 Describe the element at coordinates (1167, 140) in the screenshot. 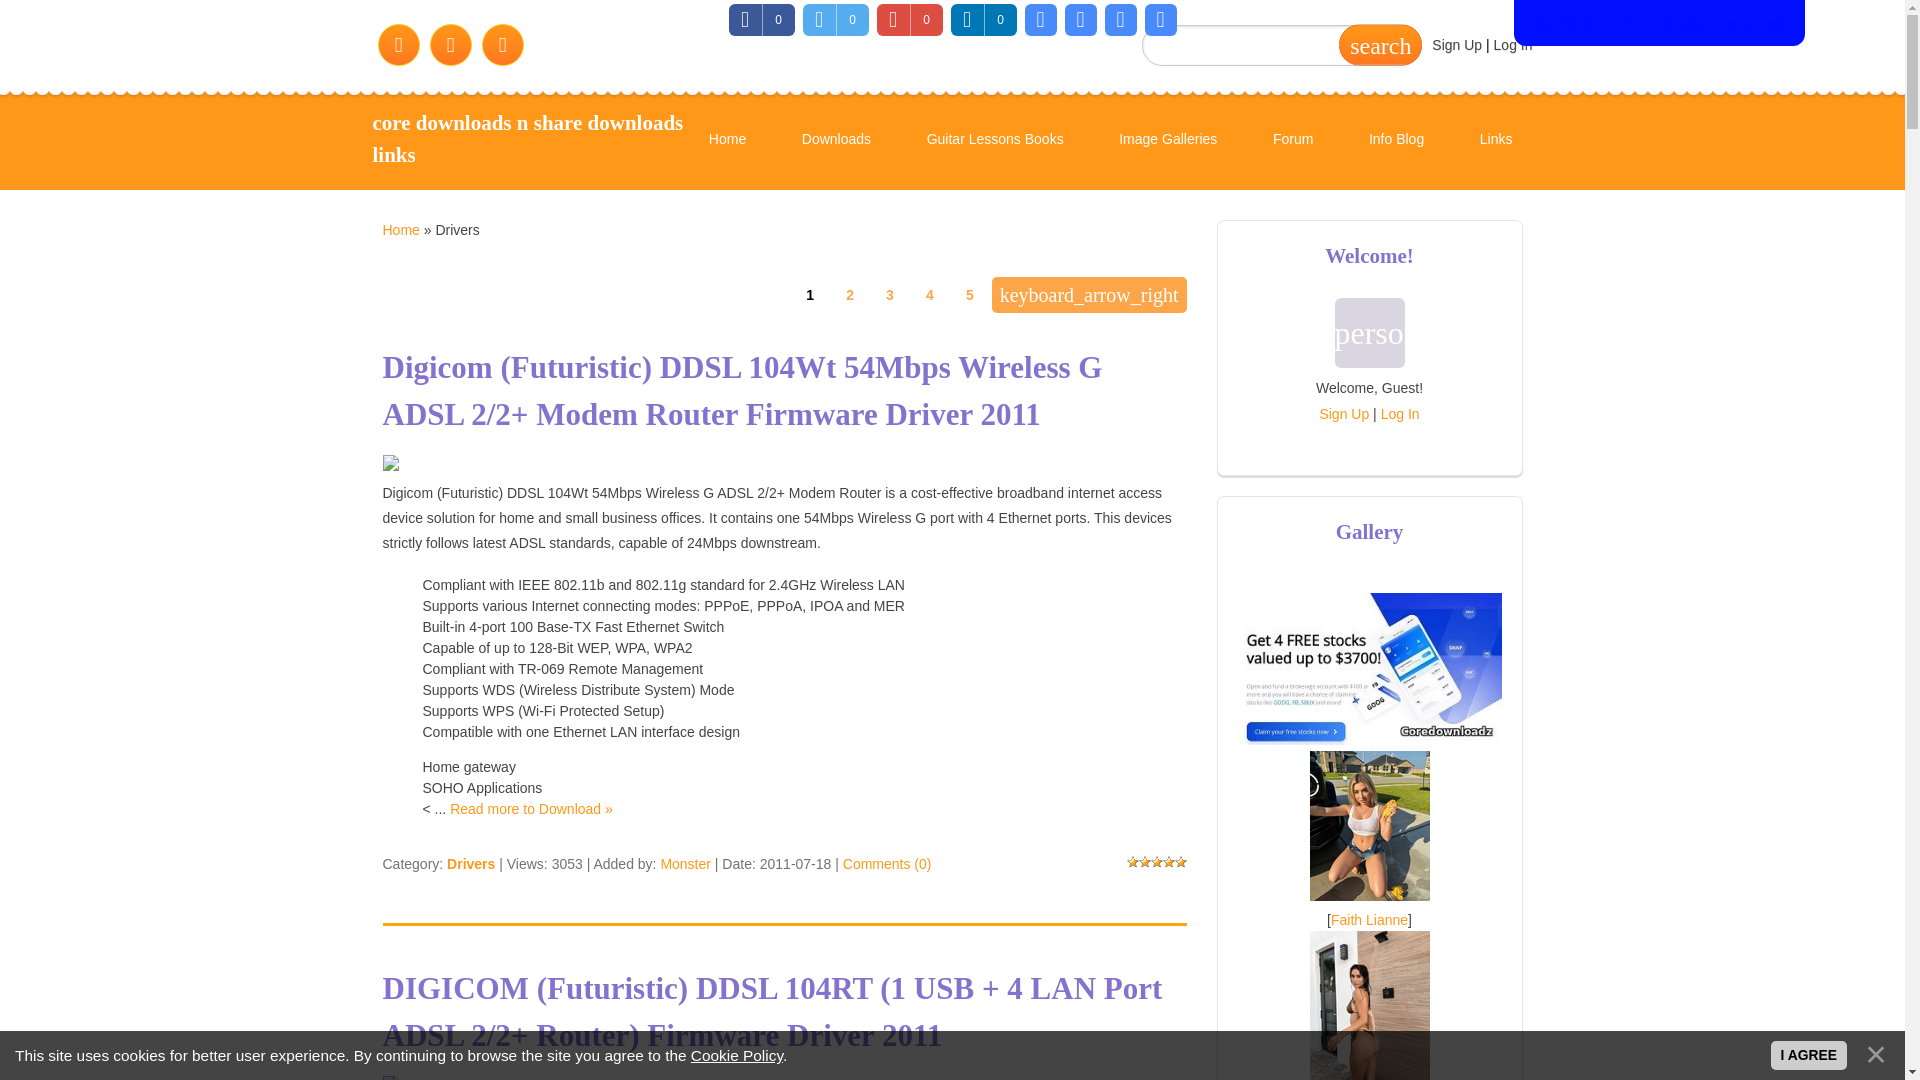

I see `Image Galleries` at that location.